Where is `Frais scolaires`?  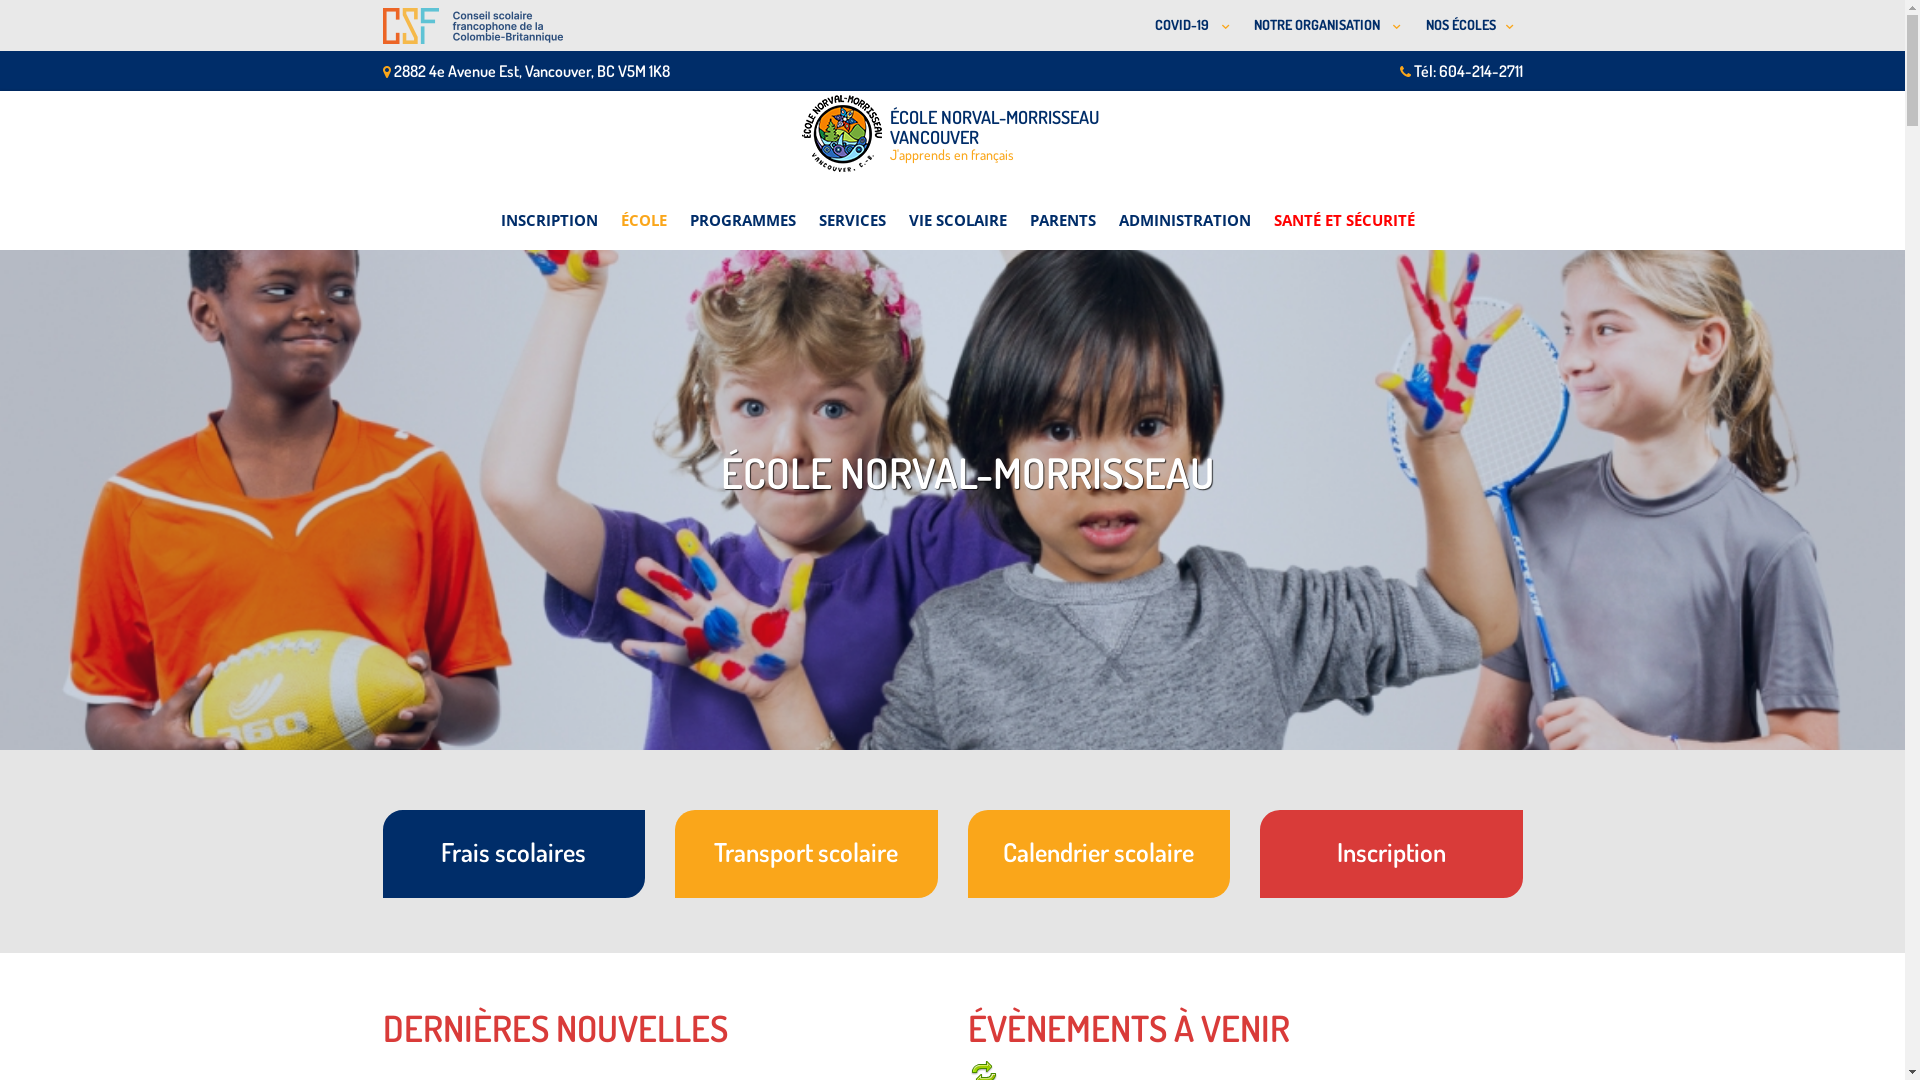 Frais scolaires is located at coordinates (514, 854).